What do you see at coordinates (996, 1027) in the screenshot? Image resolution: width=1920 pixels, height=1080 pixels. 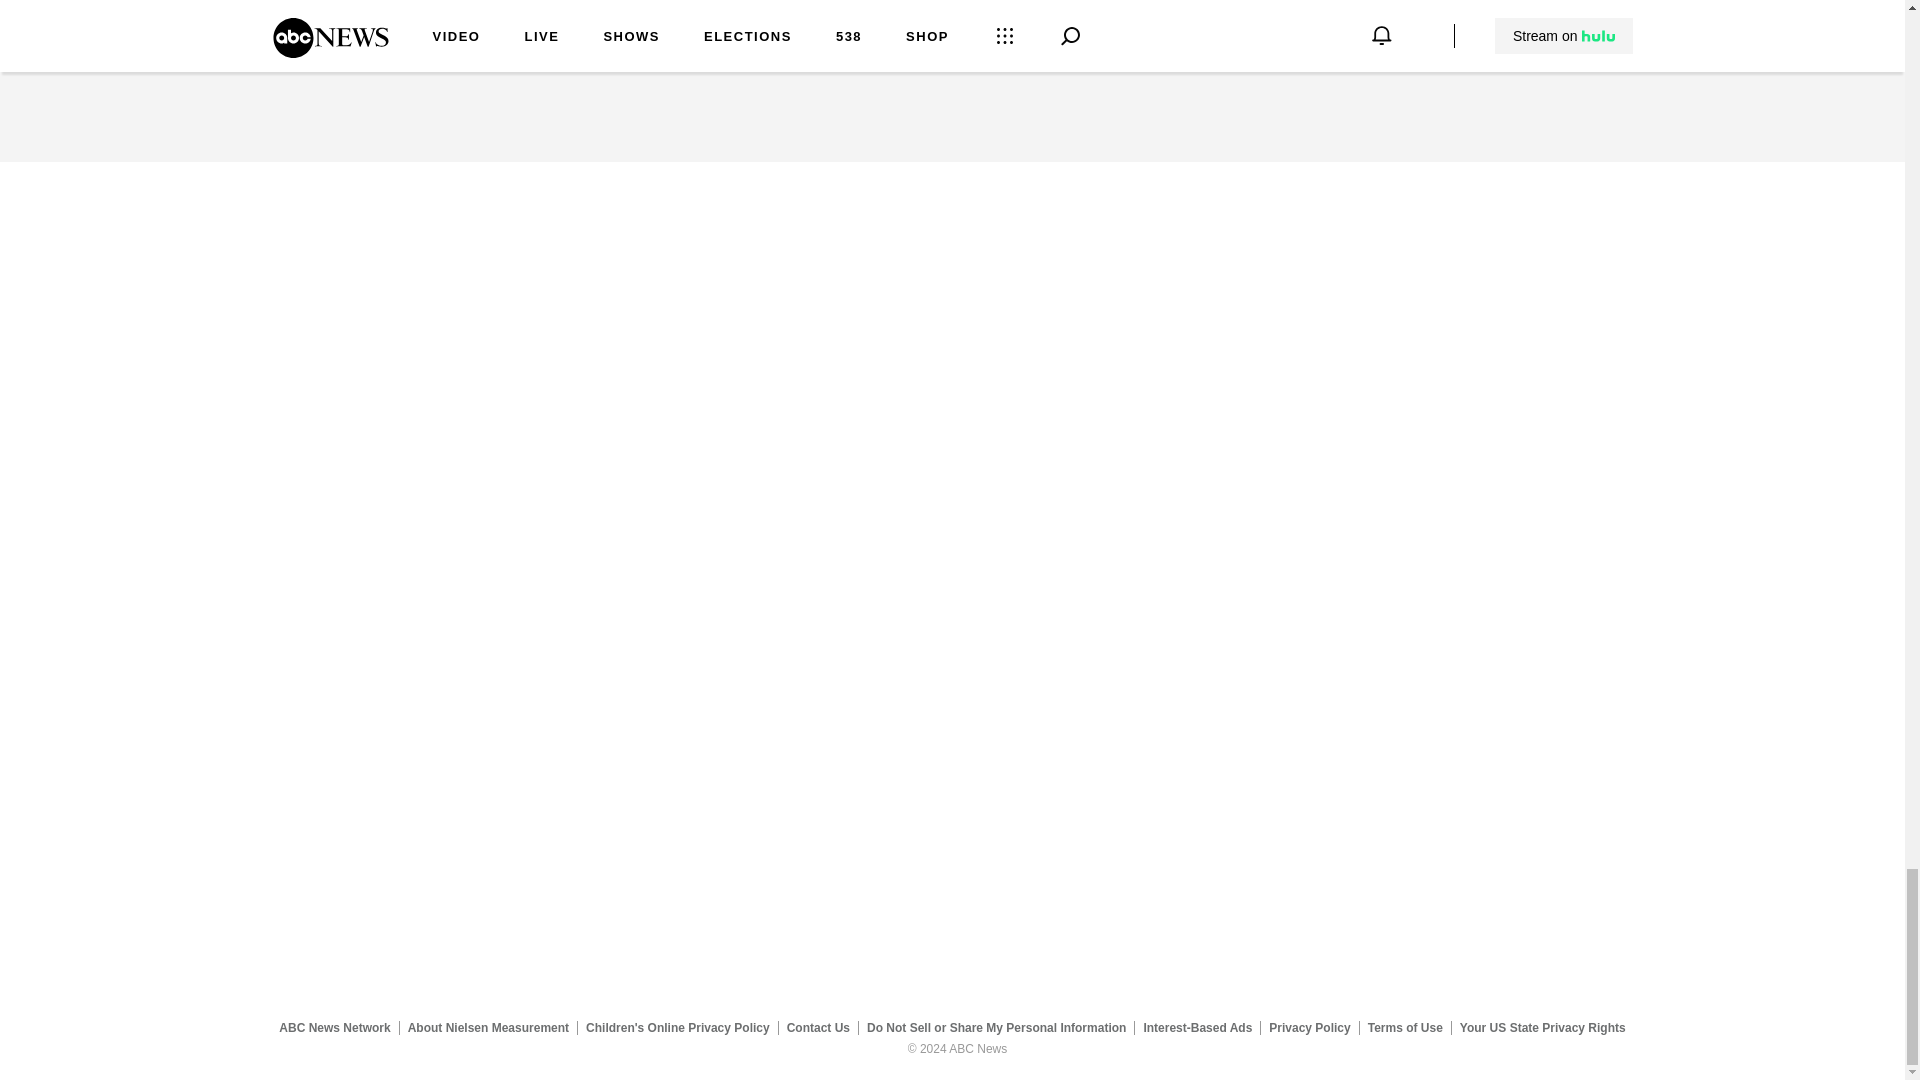 I see `Do Not Sell or Share My Personal Information` at bounding box center [996, 1027].